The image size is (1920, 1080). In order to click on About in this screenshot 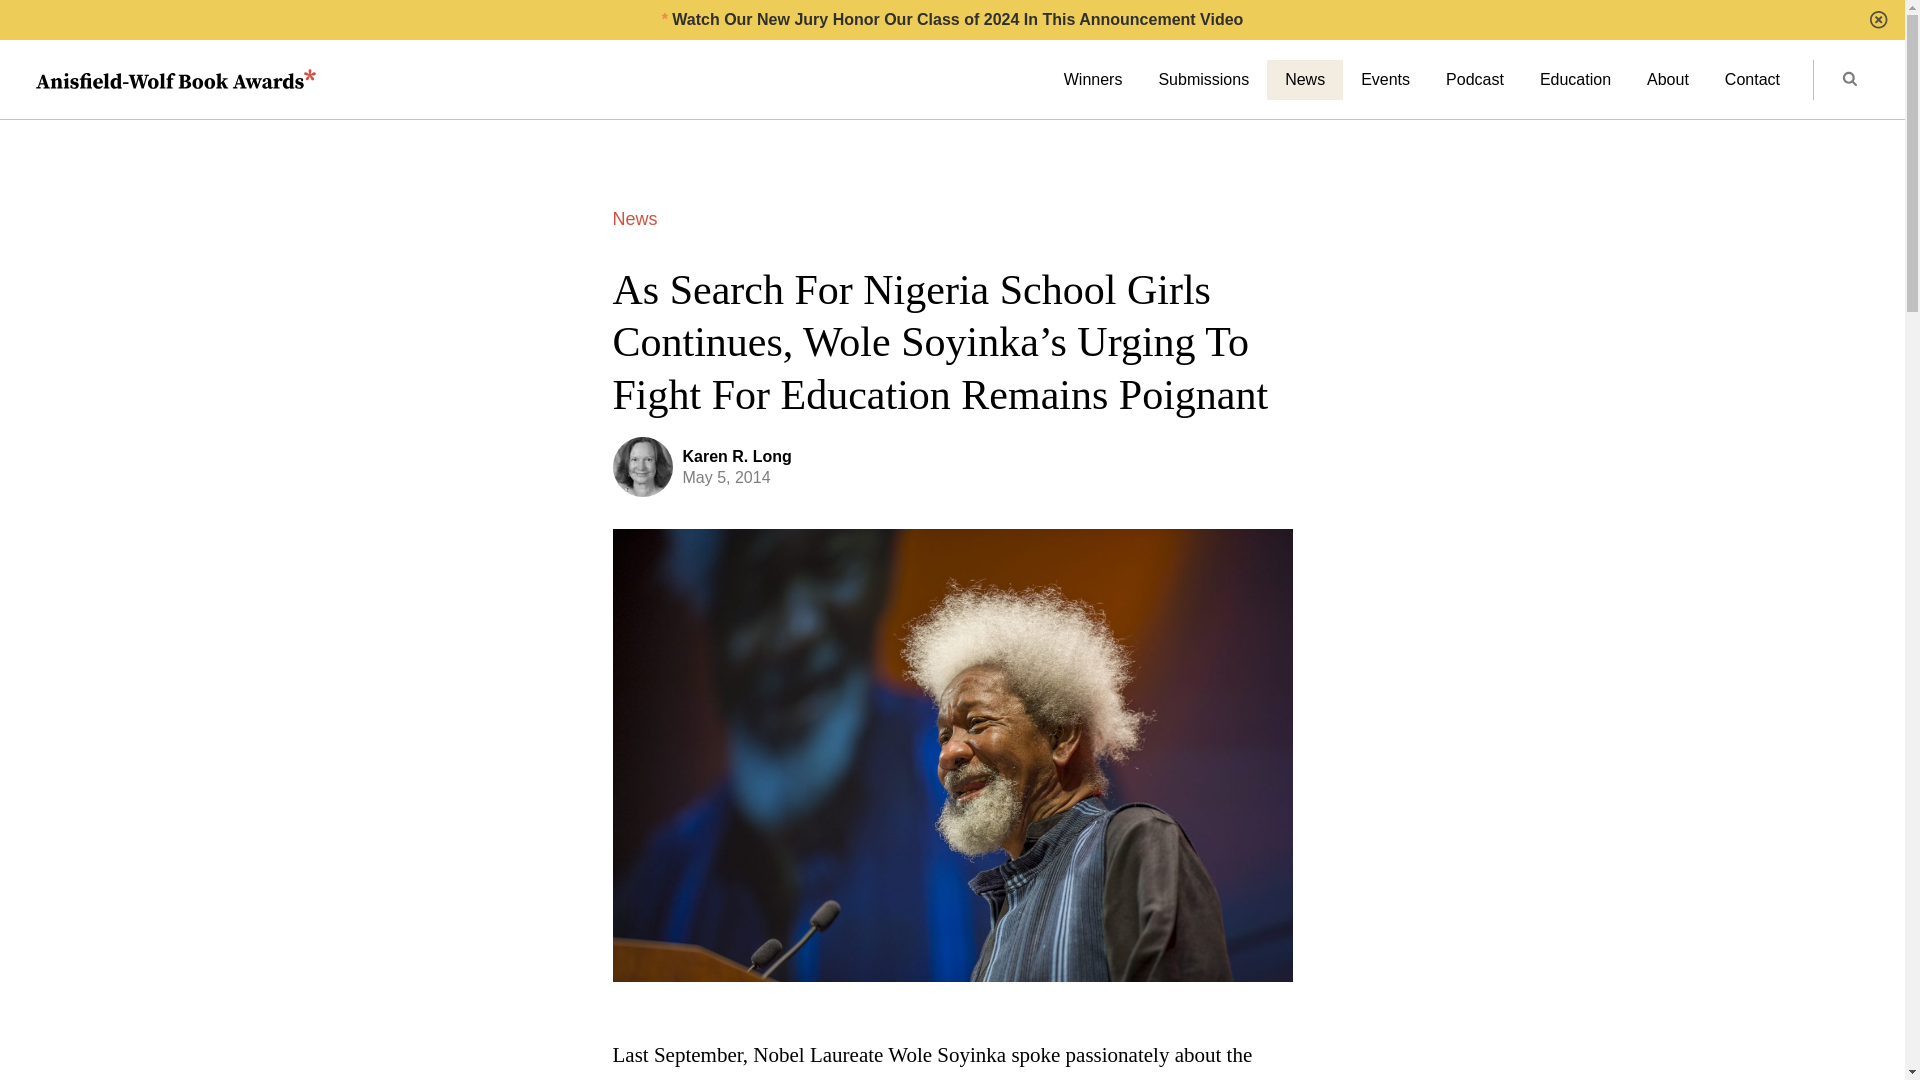, I will do `click(1667, 80)`.